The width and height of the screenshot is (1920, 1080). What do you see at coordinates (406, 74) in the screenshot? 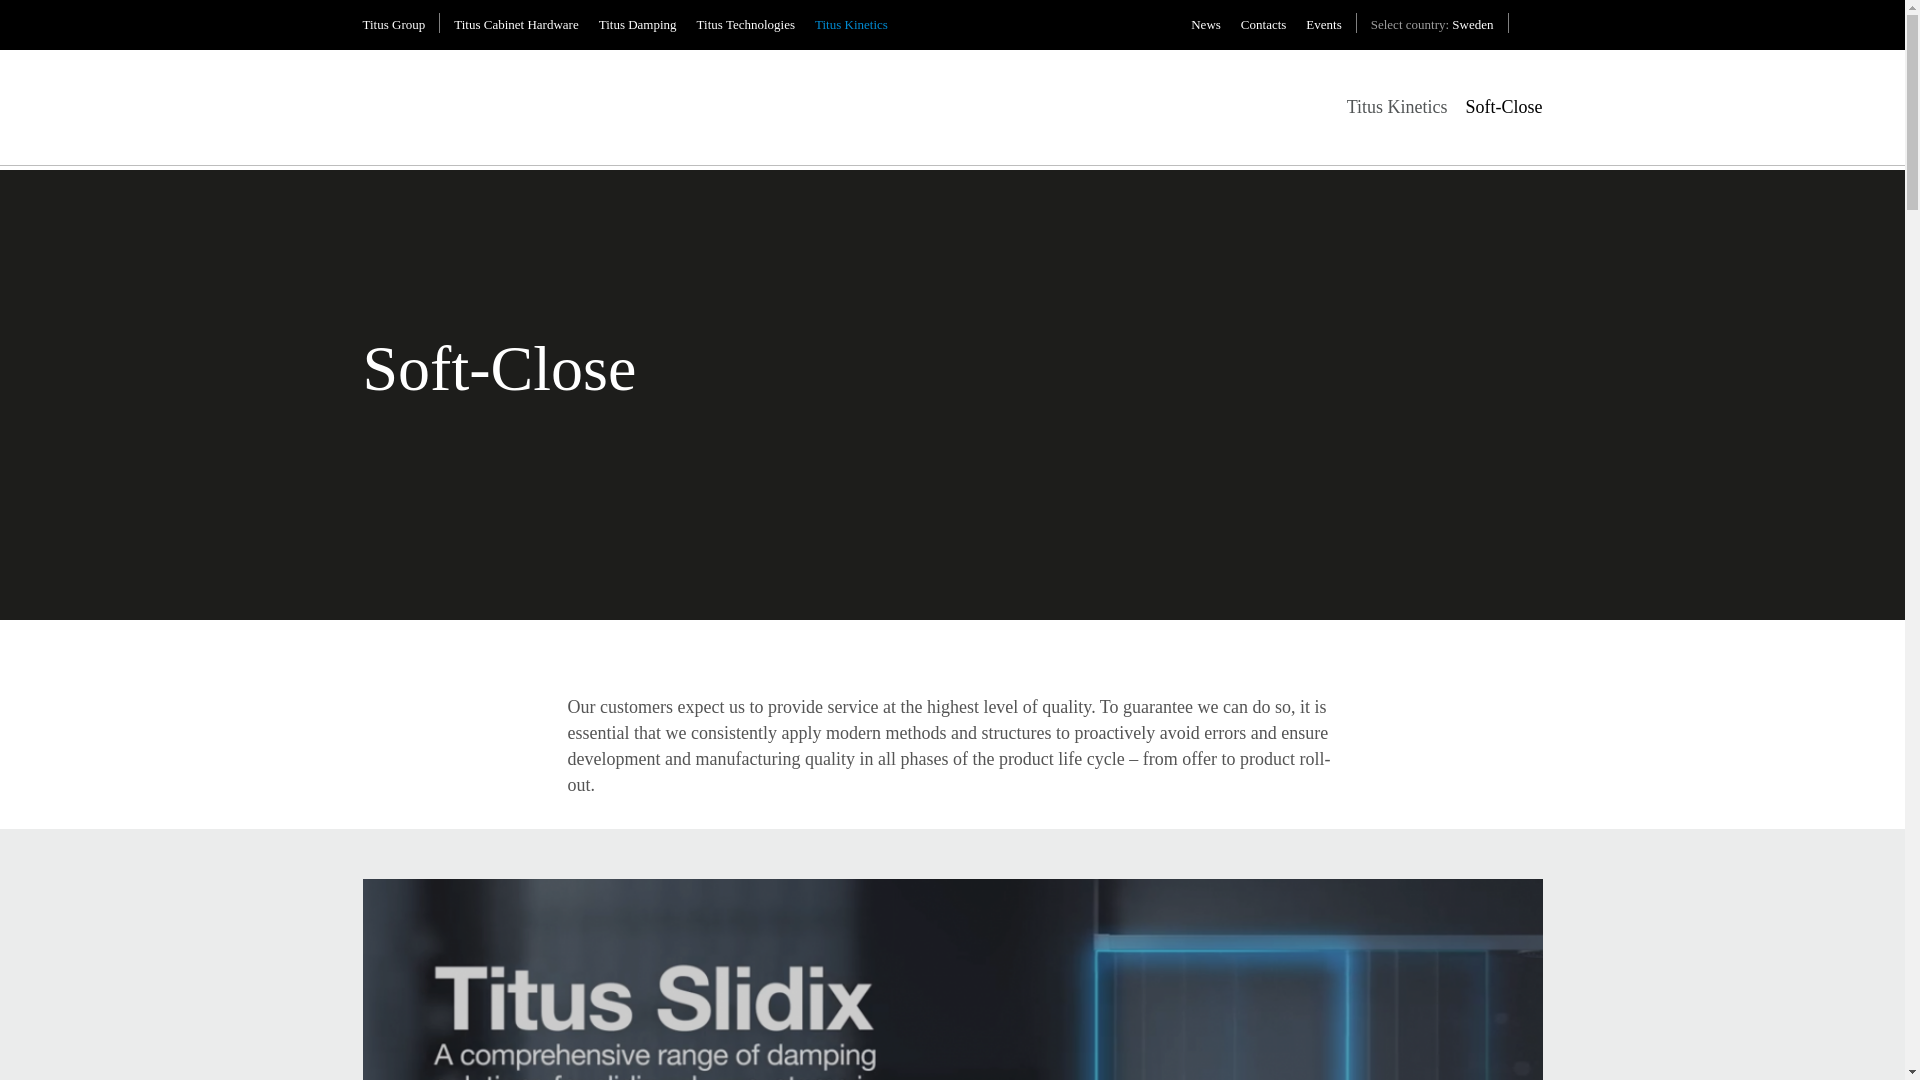
I see `Titus Kinetics` at bounding box center [406, 74].